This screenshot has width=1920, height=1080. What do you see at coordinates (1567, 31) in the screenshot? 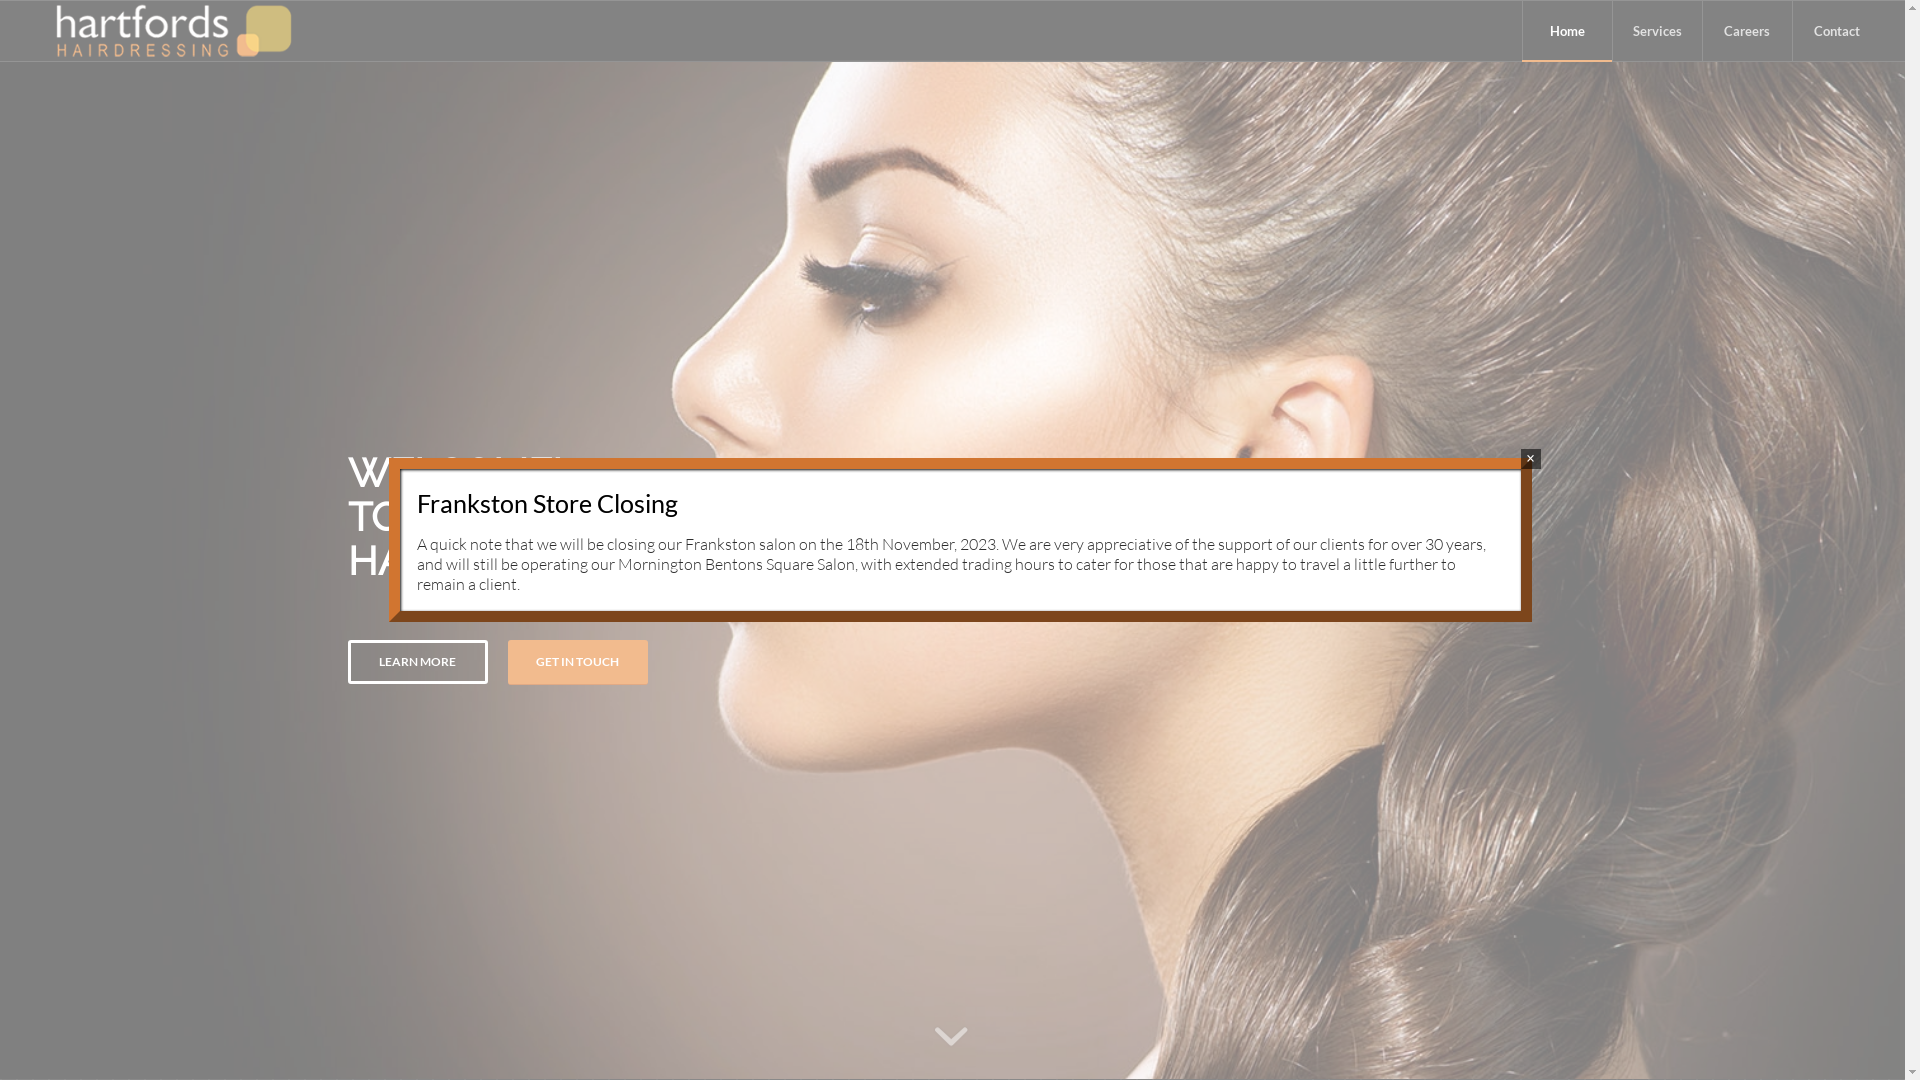
I see `Home` at bounding box center [1567, 31].